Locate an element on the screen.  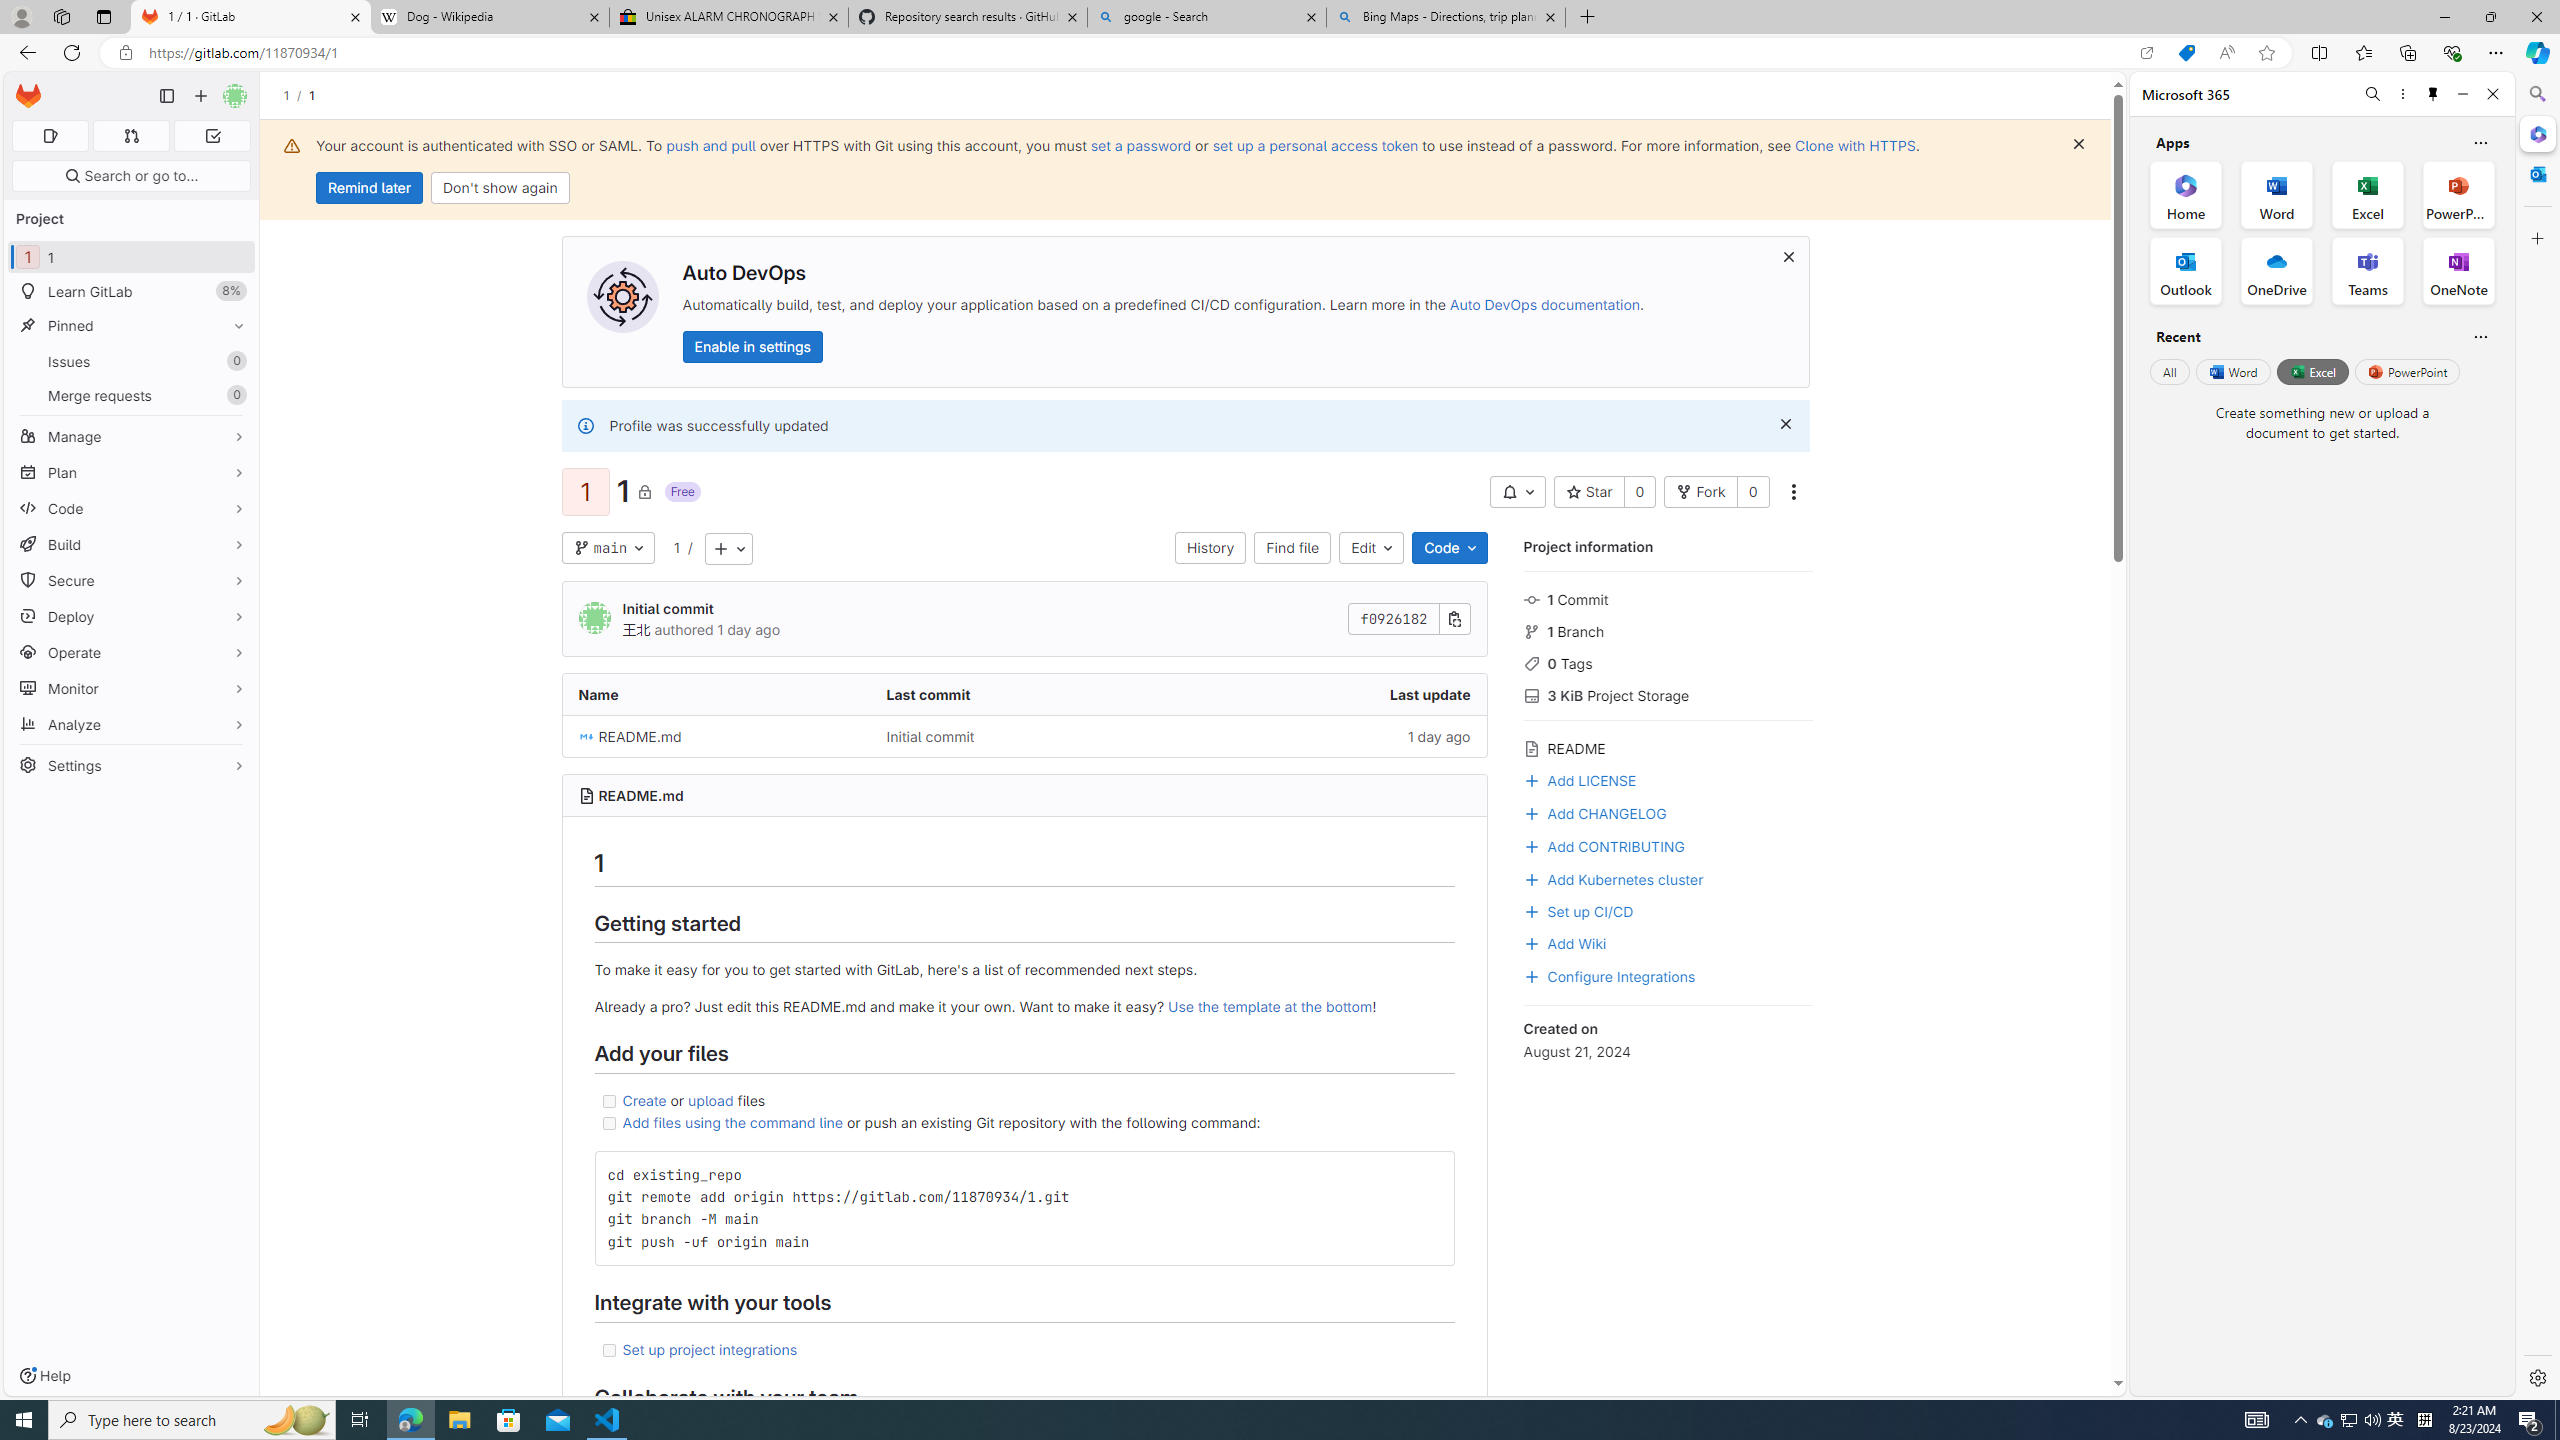
Plan is located at coordinates (132, 472).